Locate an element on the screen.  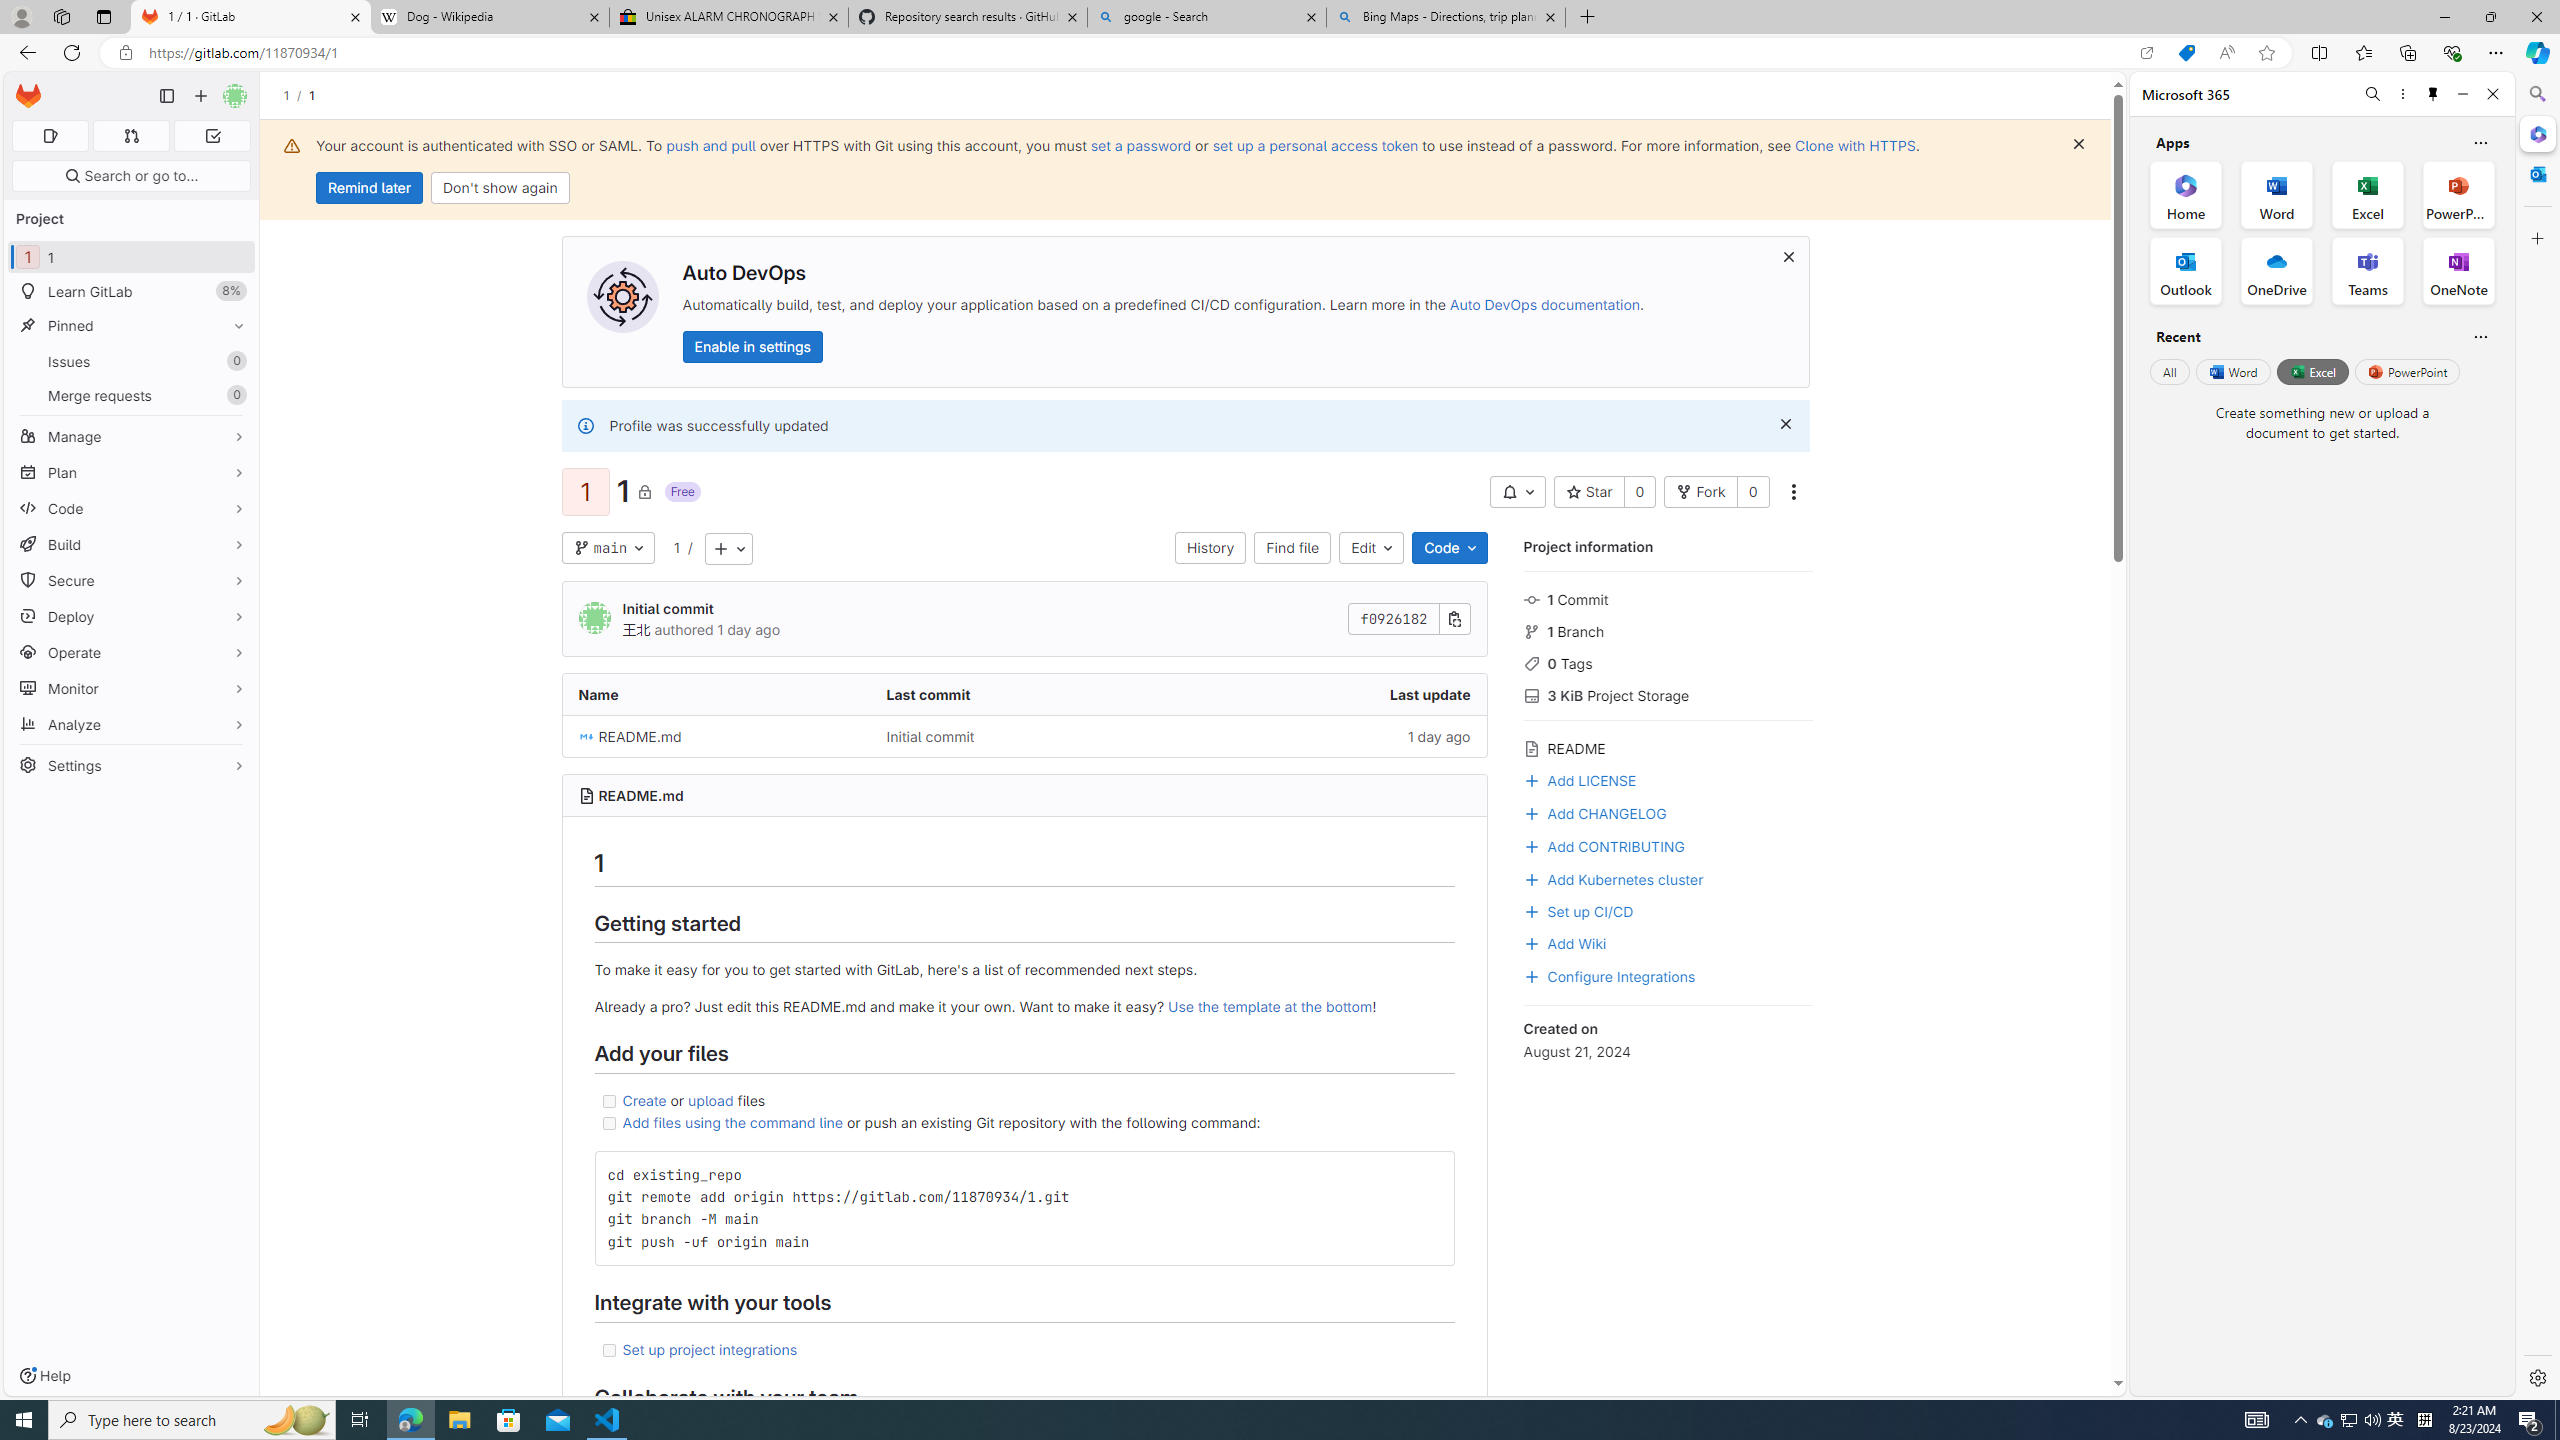
Plan is located at coordinates (132, 472).